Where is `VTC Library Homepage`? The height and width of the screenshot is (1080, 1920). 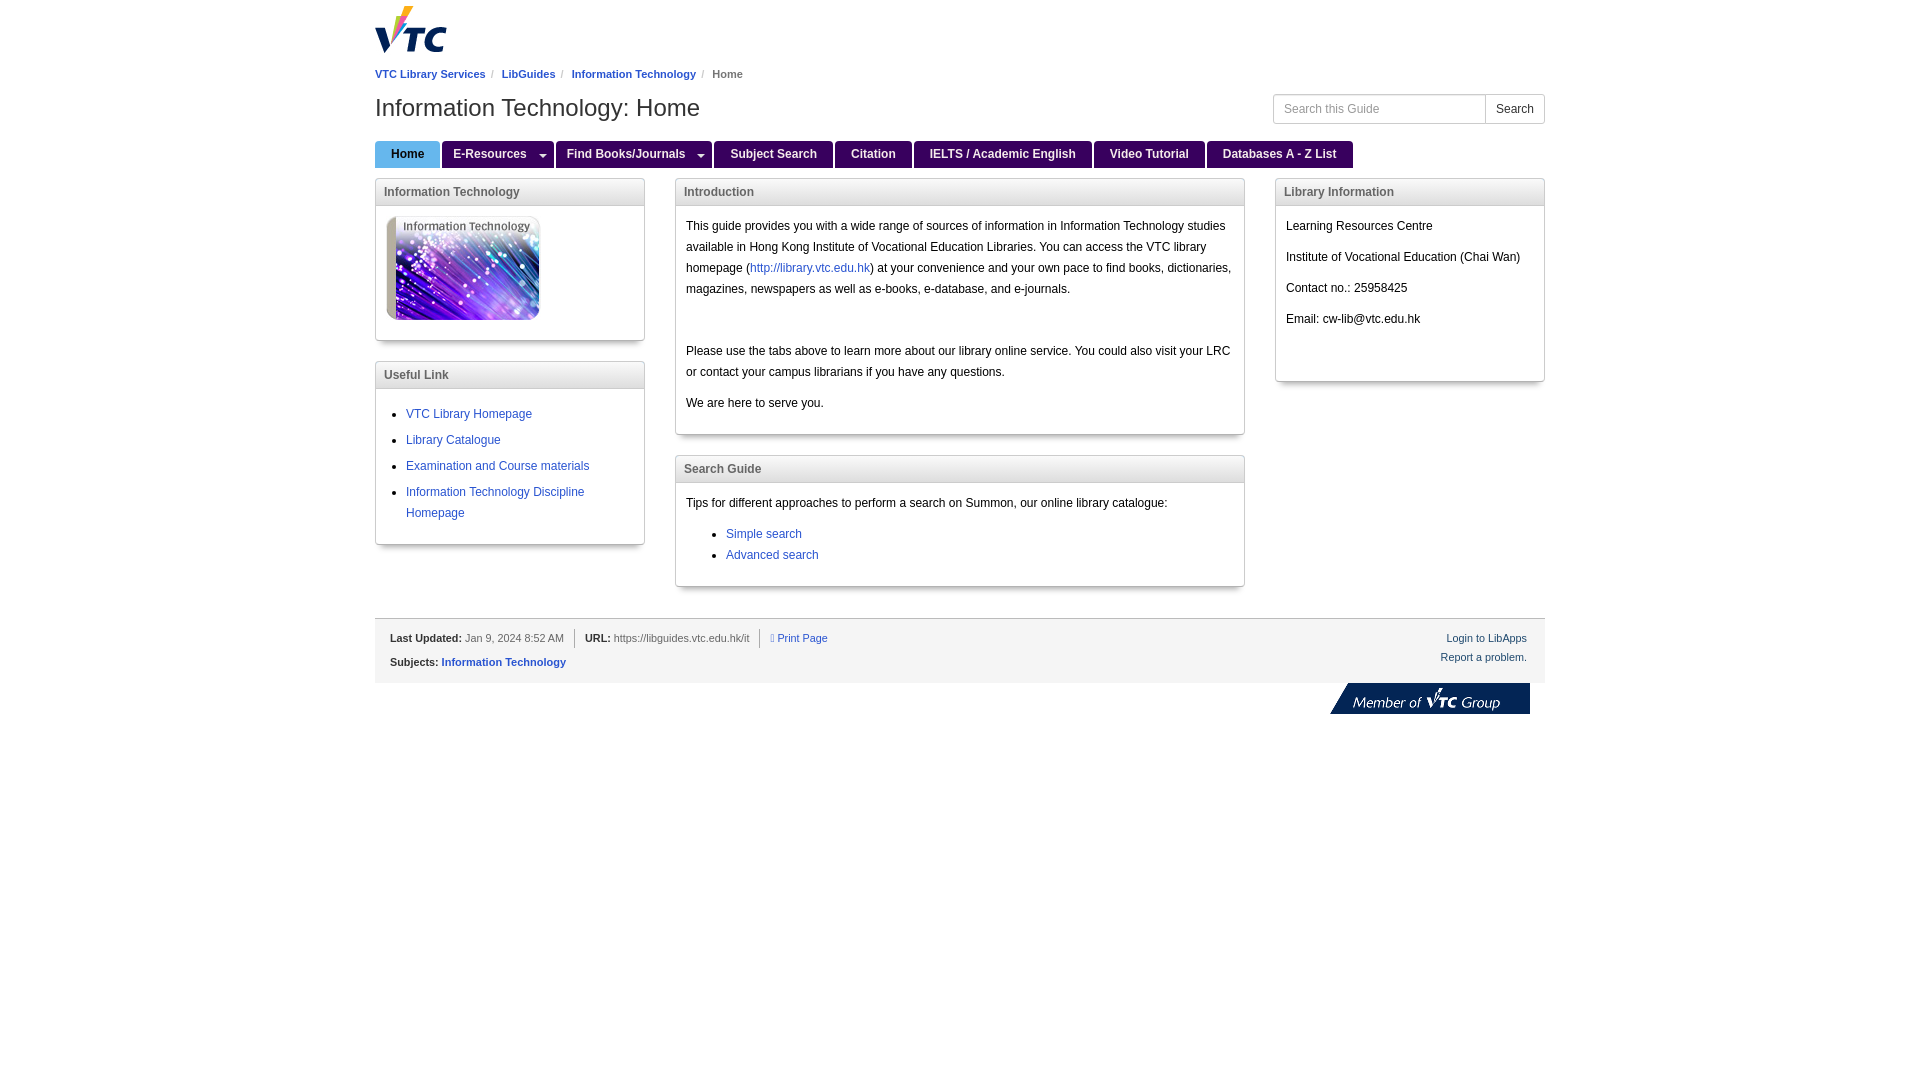 VTC Library Homepage is located at coordinates (468, 414).